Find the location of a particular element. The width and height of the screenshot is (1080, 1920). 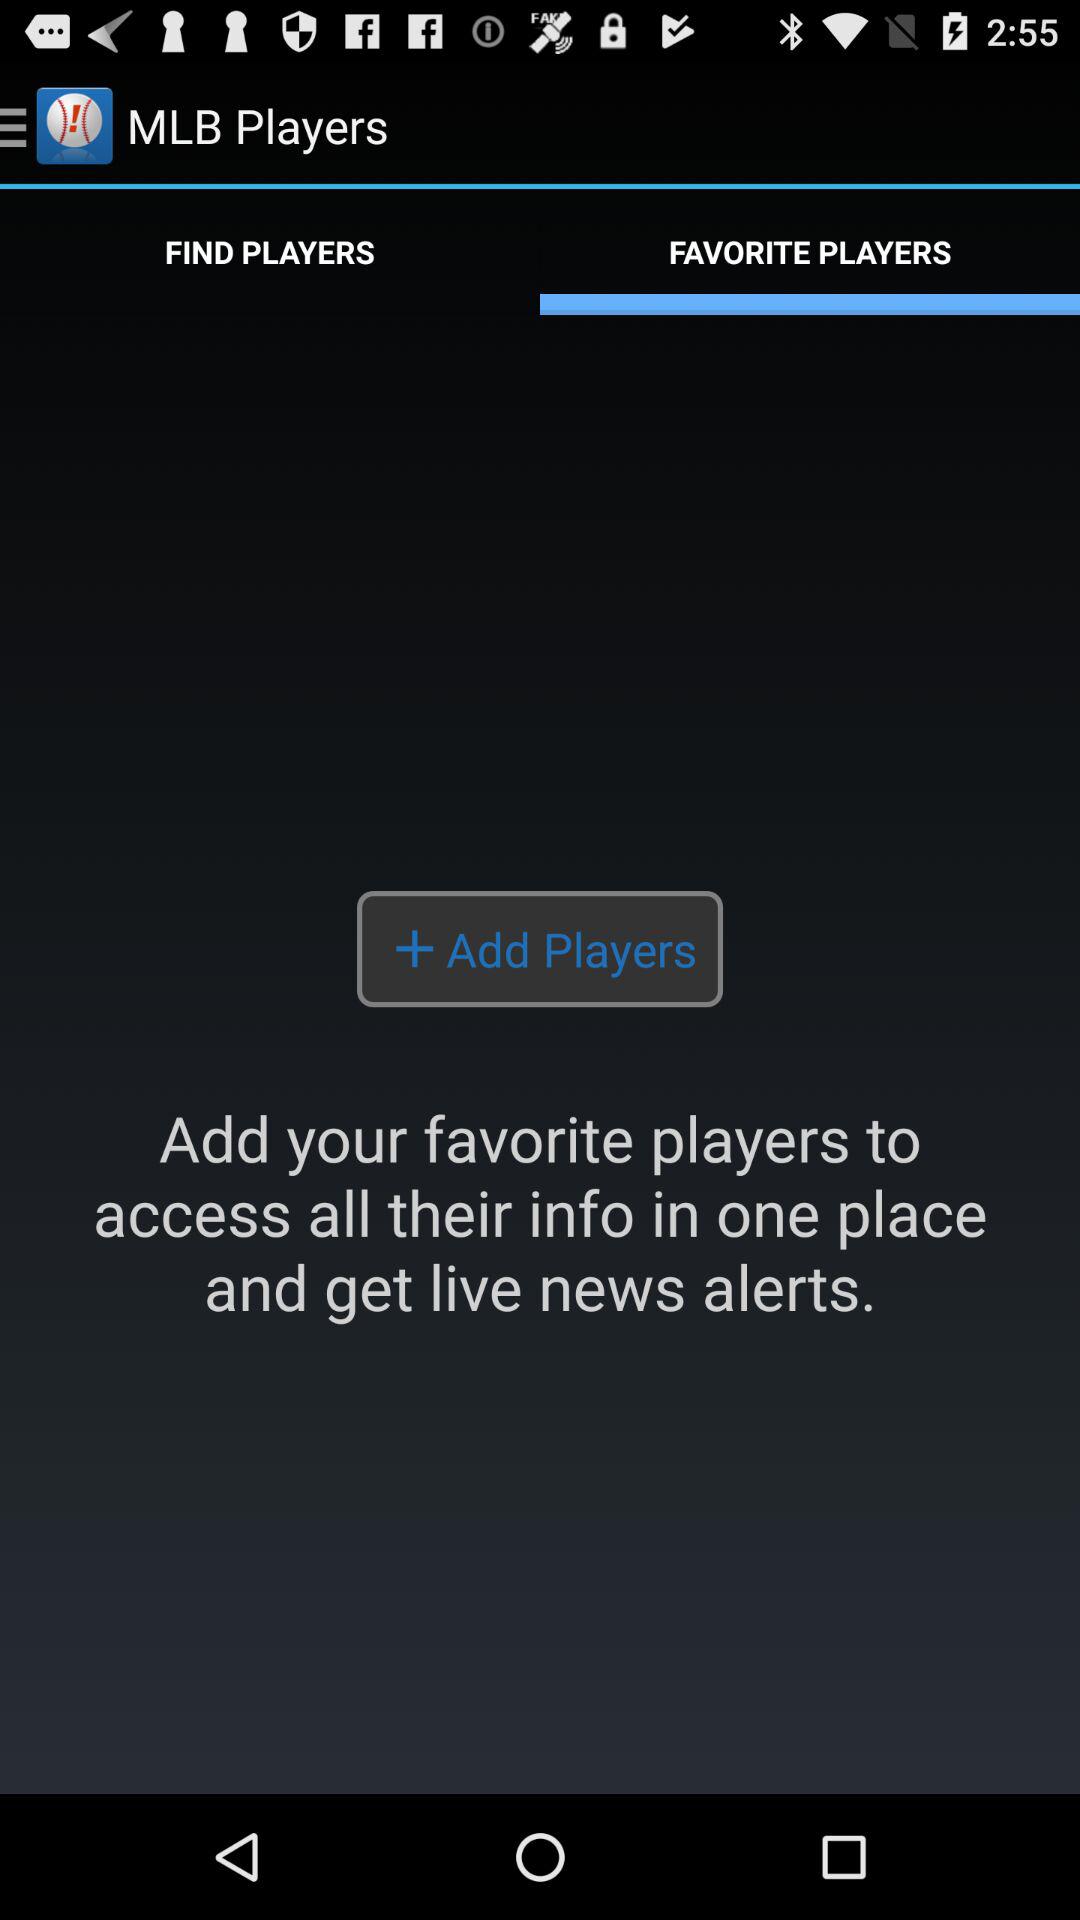

add mlb players is located at coordinates (540, 1054).